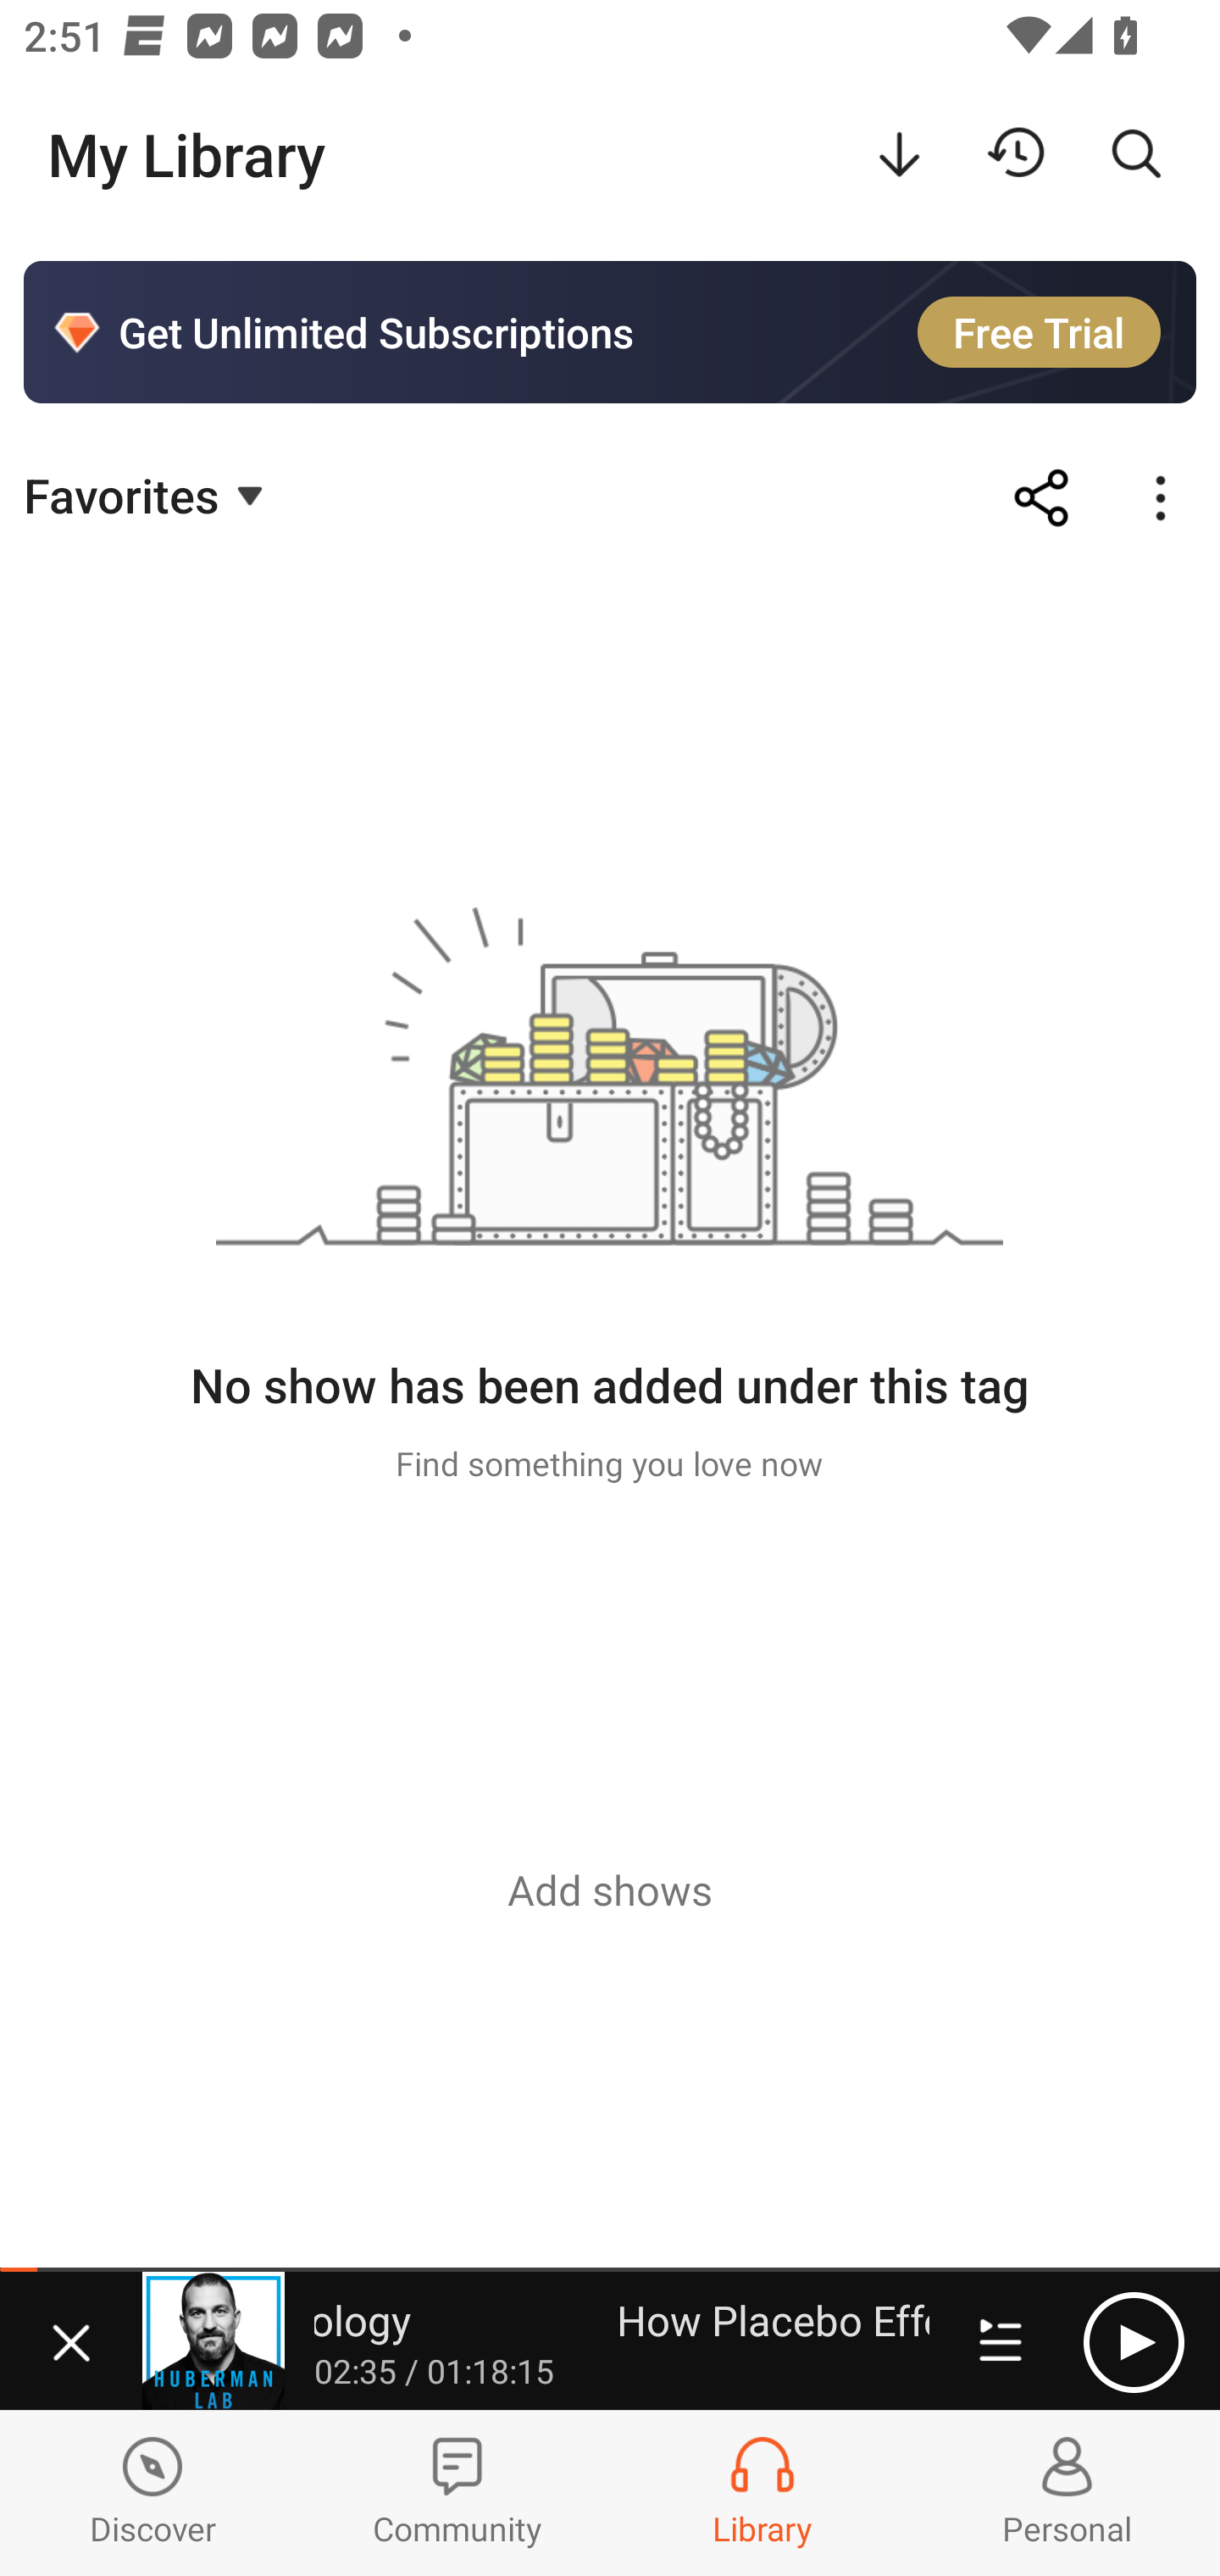  What do you see at coordinates (1039, 332) in the screenshot?
I see `Free Trial` at bounding box center [1039, 332].